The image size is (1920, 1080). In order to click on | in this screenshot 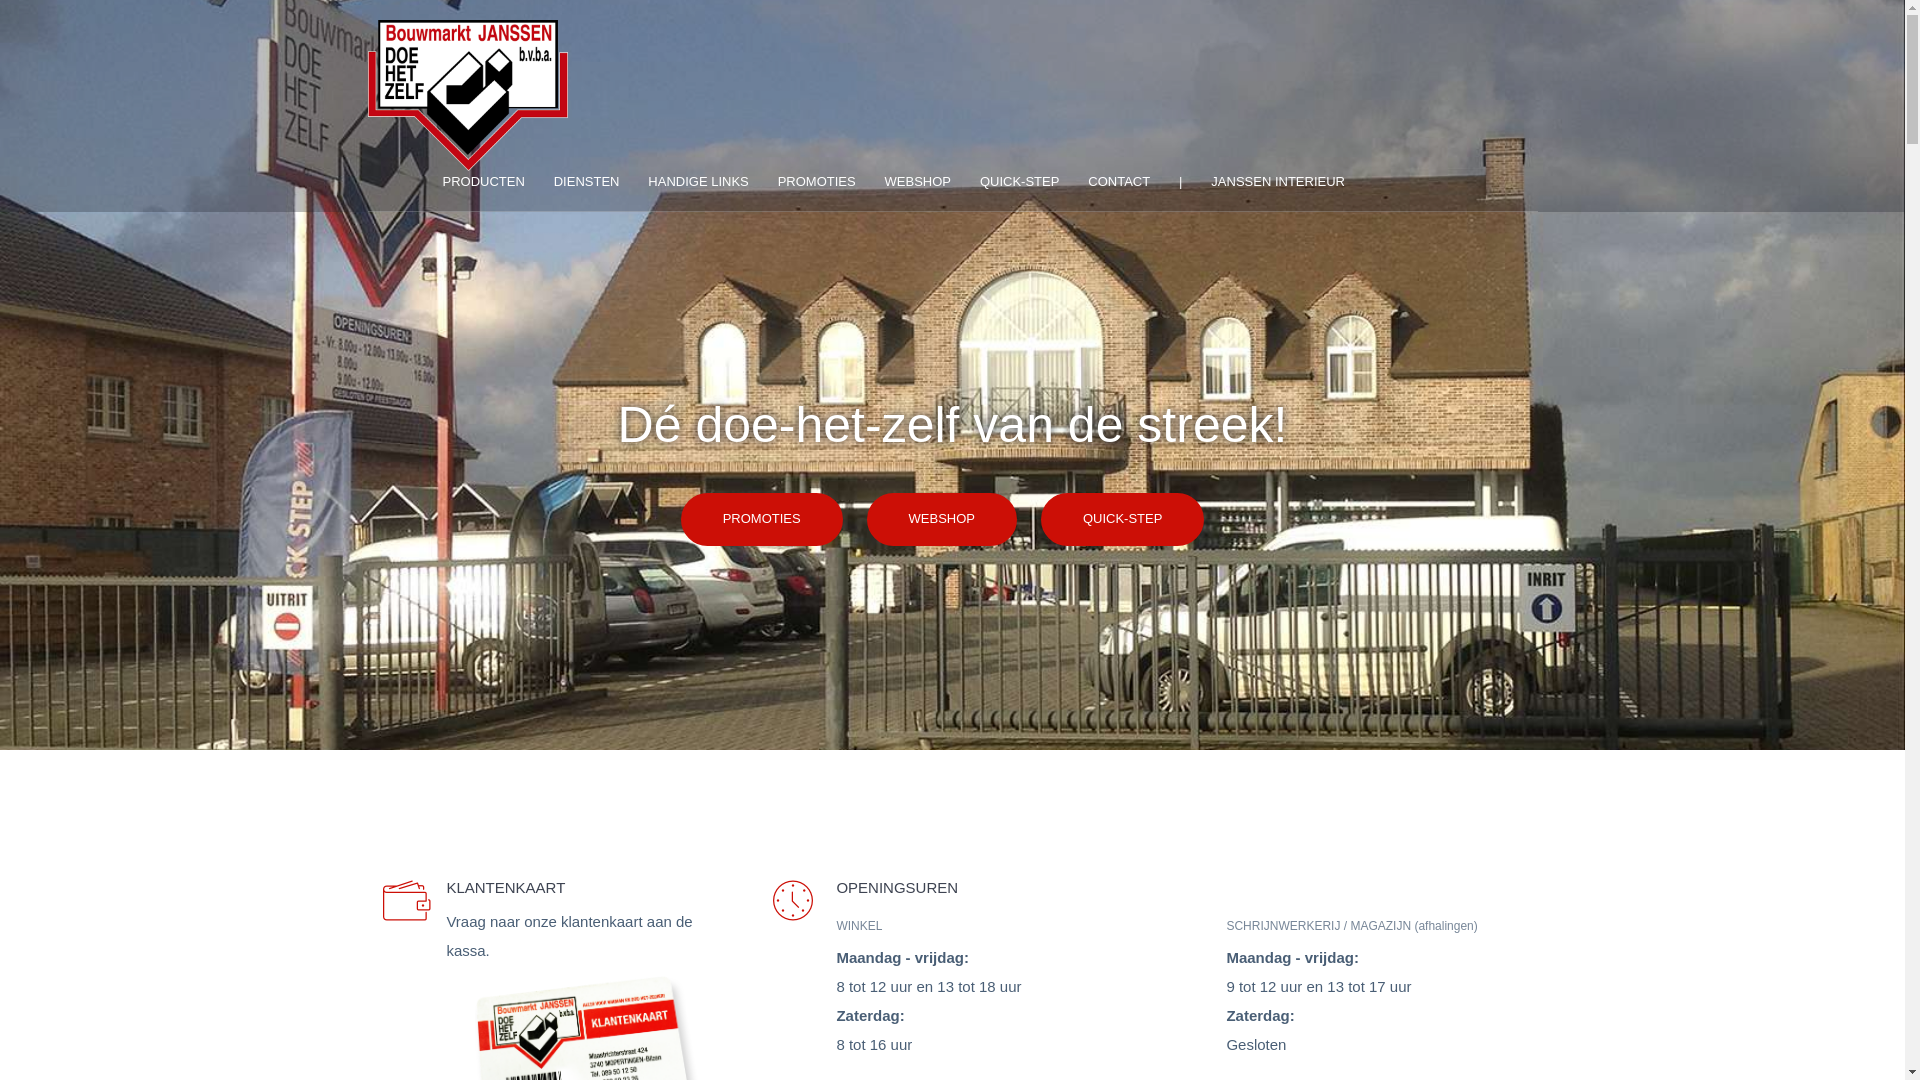, I will do `click(1193, 182)`.